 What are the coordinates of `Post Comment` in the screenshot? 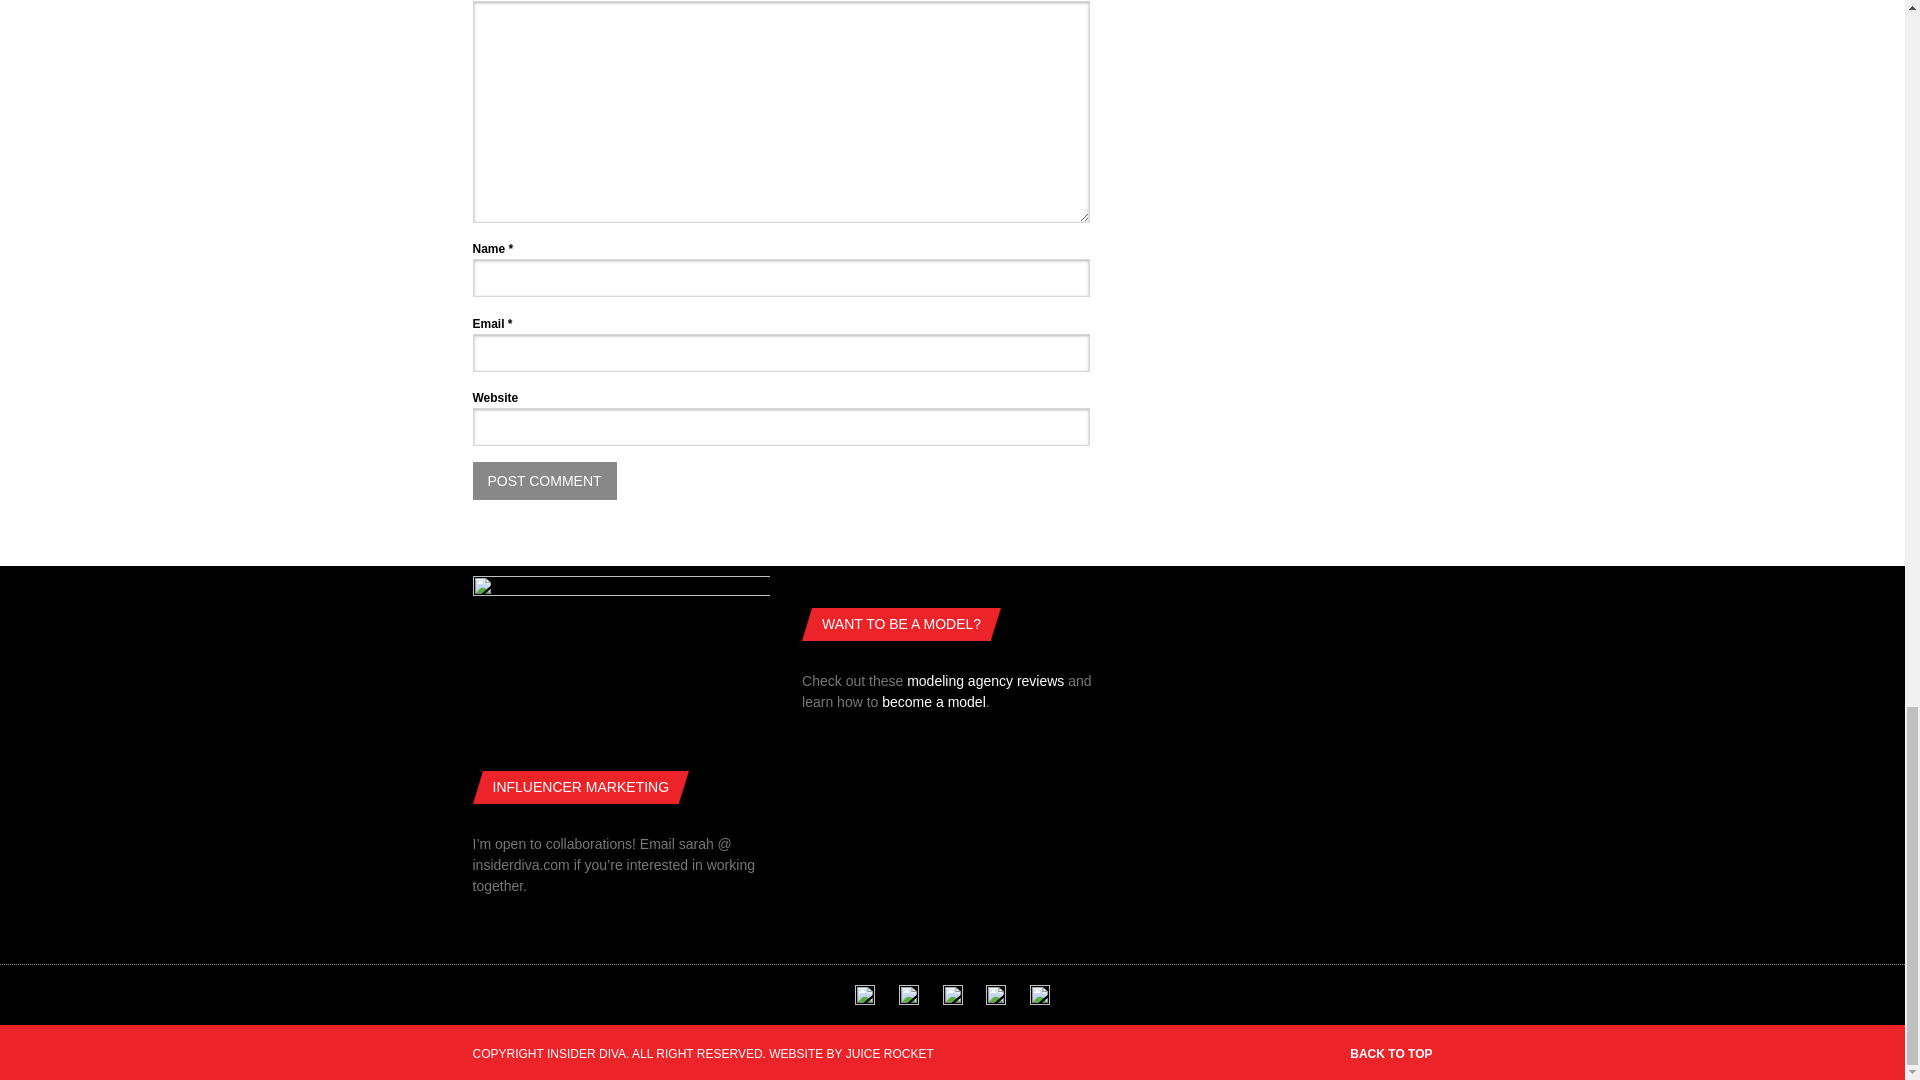 It's located at (544, 481).